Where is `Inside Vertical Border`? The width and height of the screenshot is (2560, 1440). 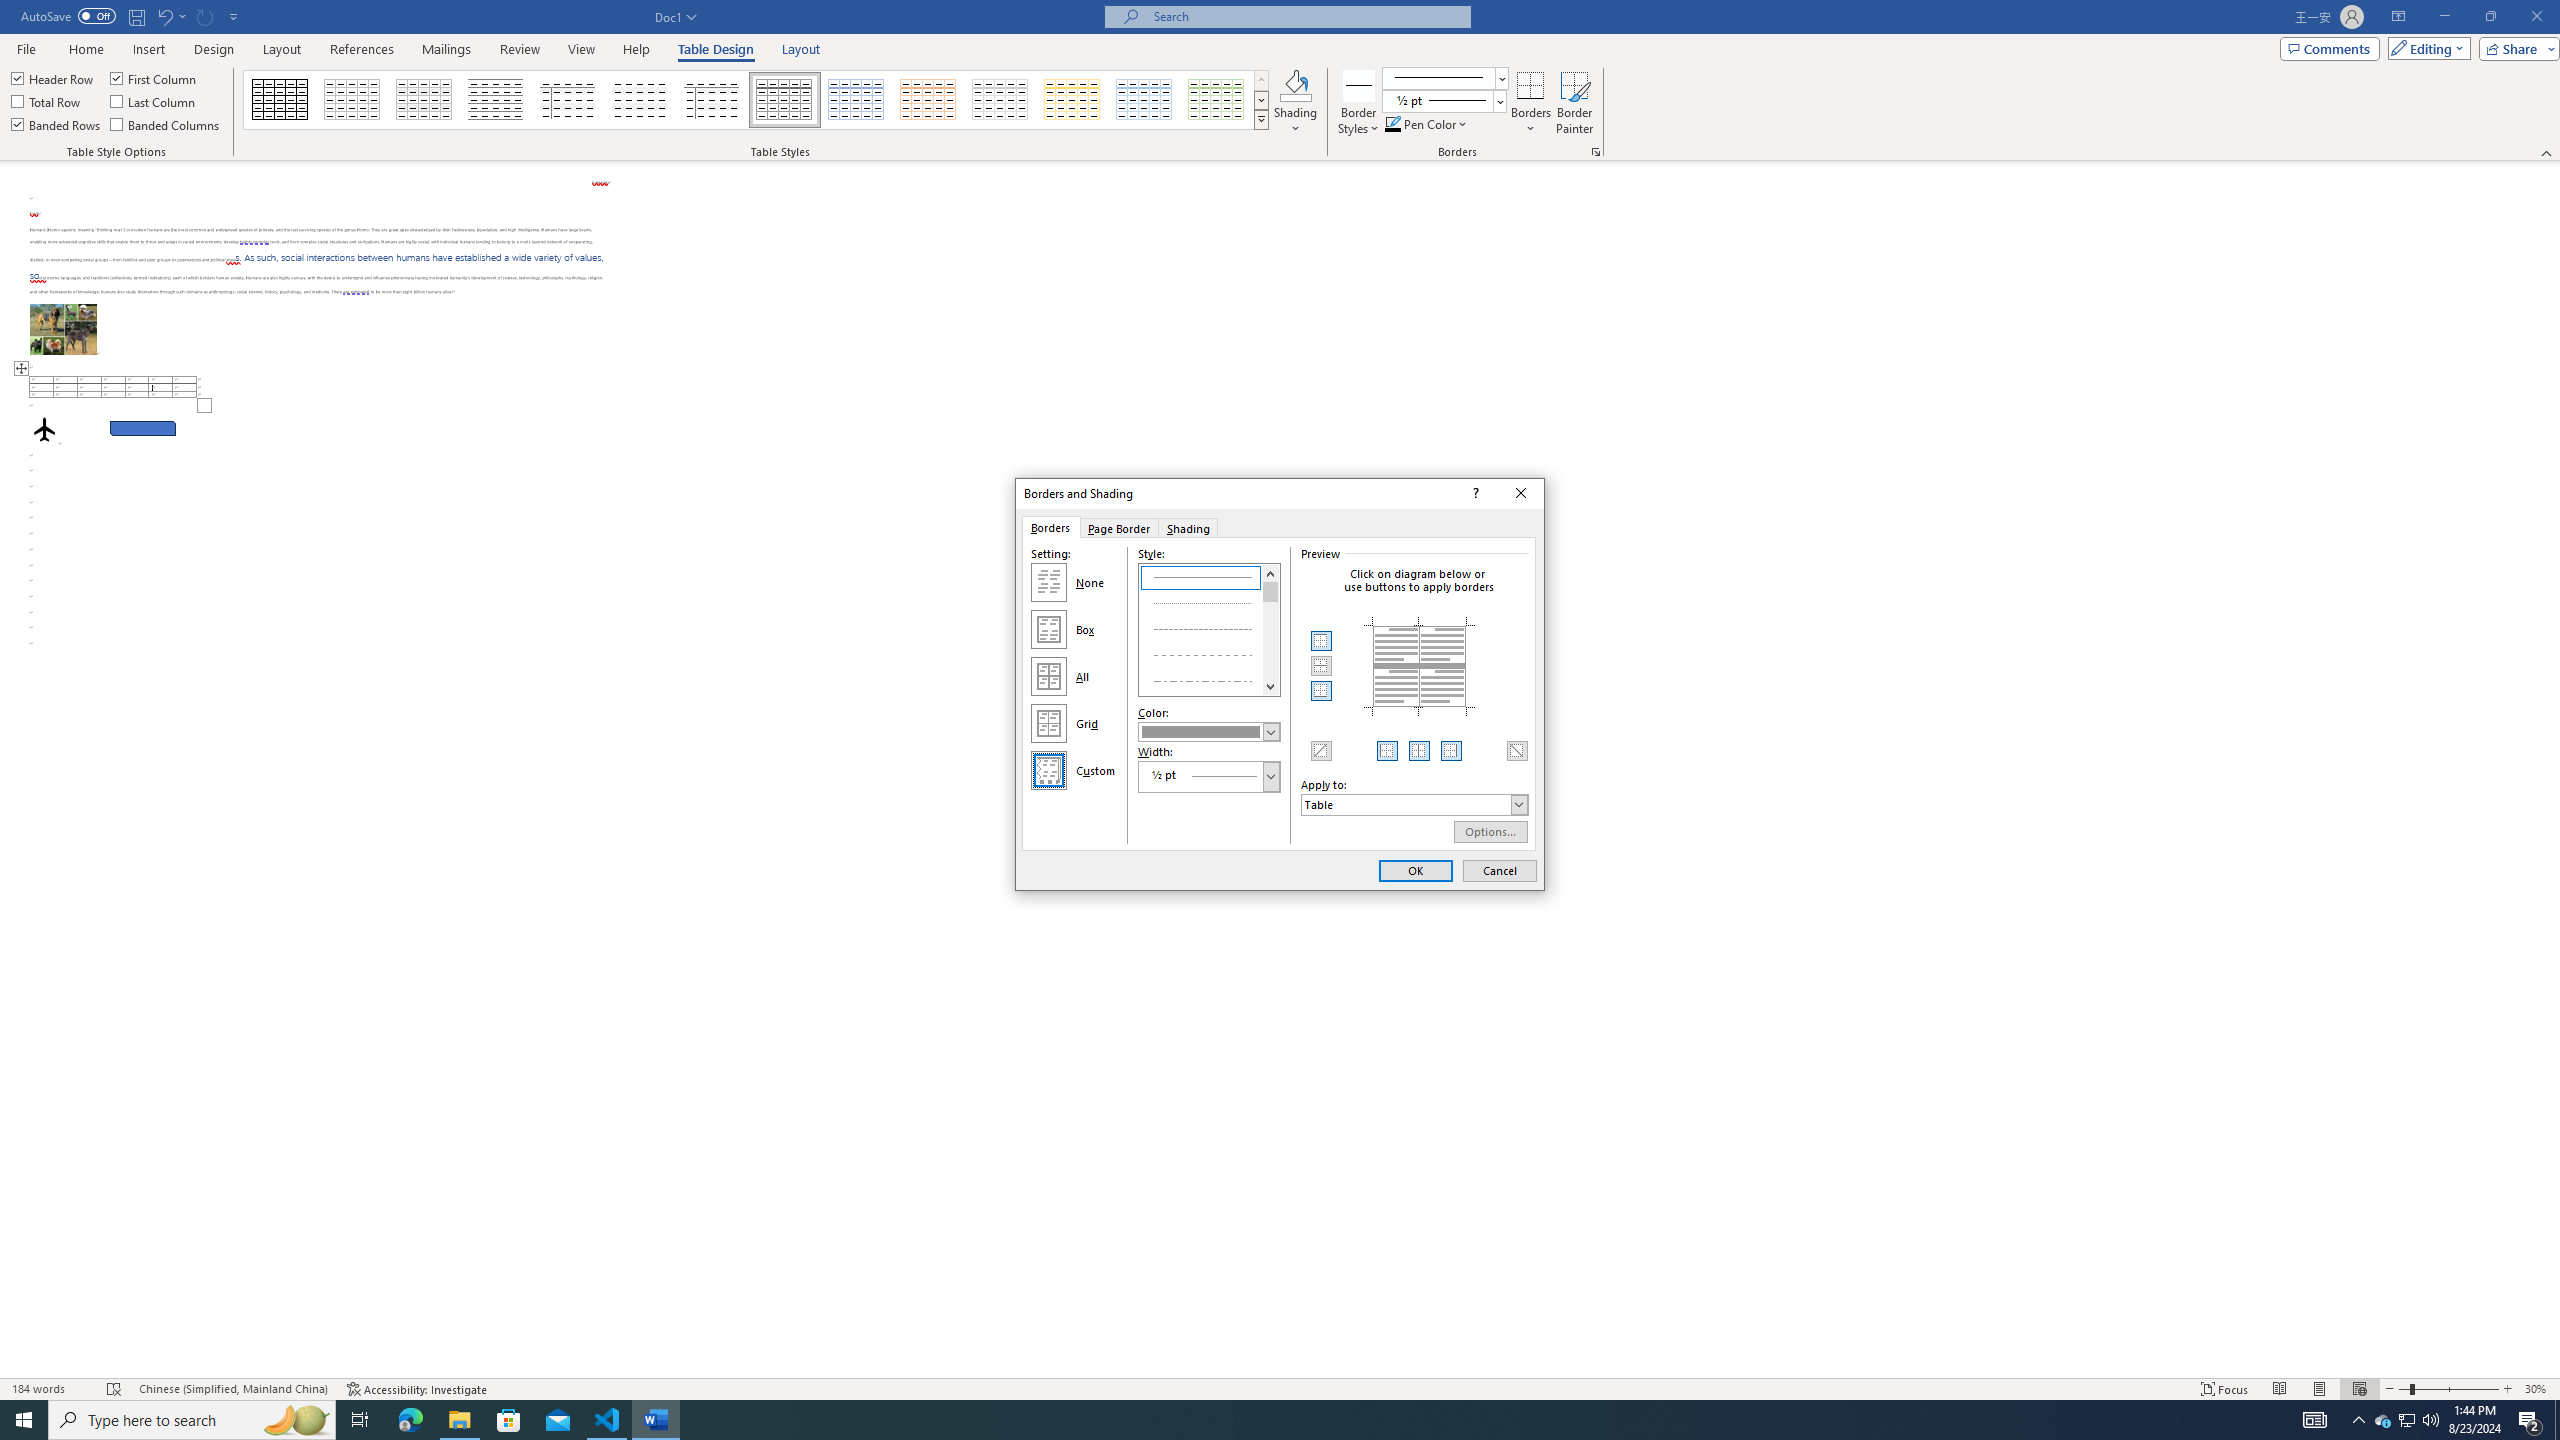 Inside Vertical Border is located at coordinates (1420, 750).